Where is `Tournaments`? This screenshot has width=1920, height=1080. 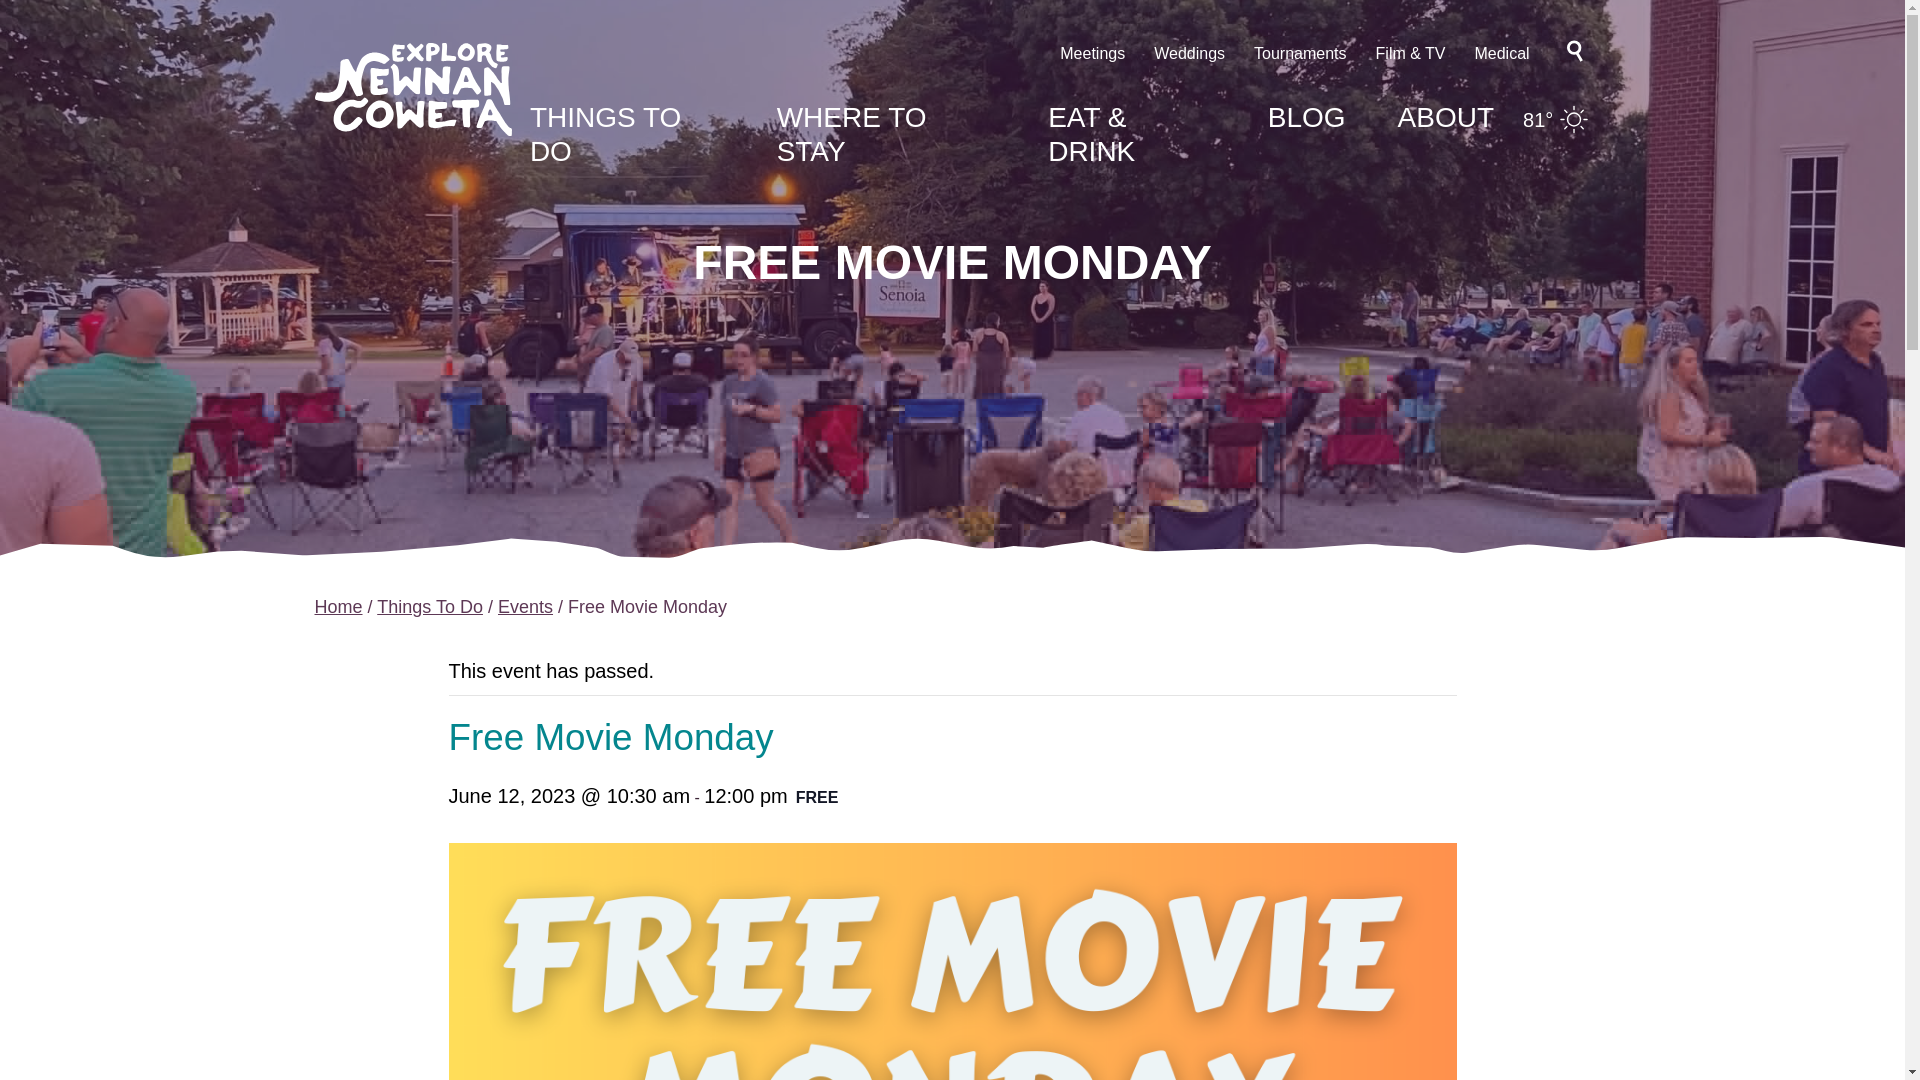 Tournaments is located at coordinates (1300, 53).